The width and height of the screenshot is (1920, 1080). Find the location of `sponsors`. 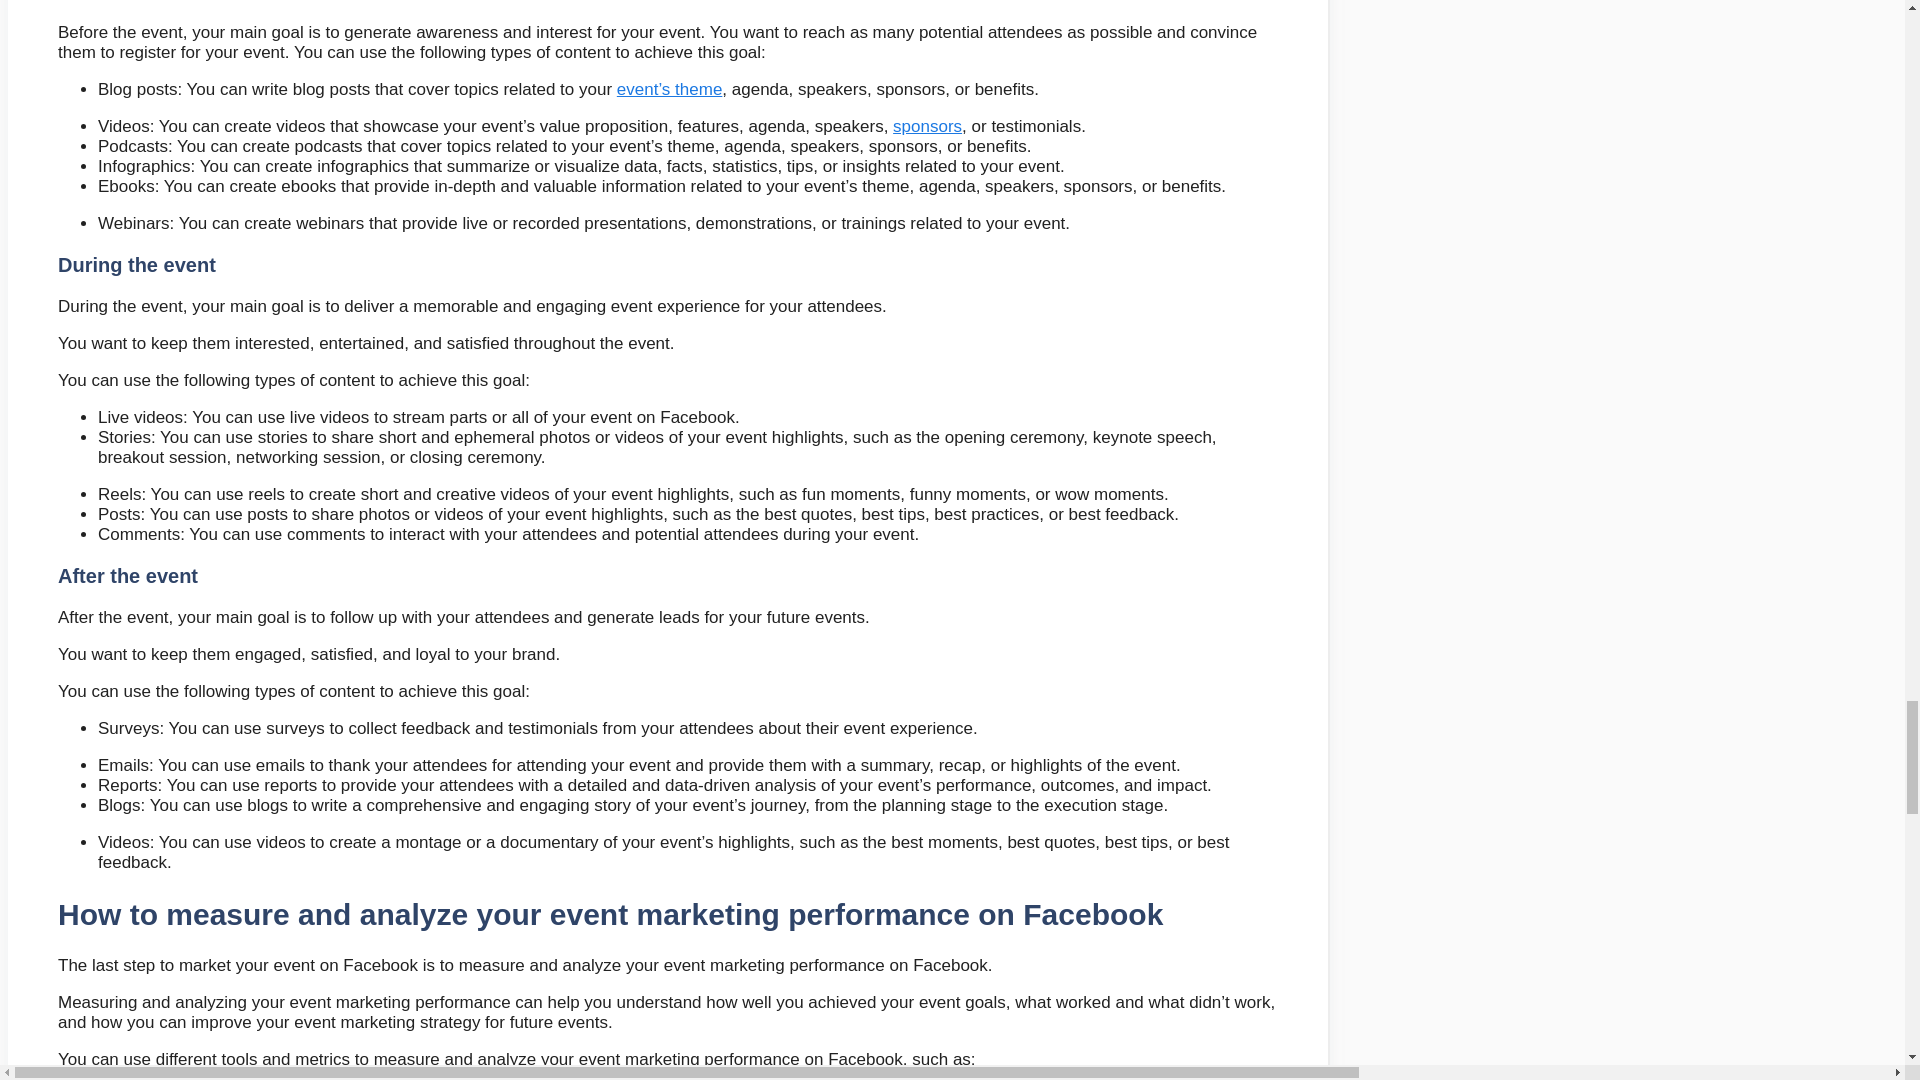

sponsors is located at coordinates (926, 126).